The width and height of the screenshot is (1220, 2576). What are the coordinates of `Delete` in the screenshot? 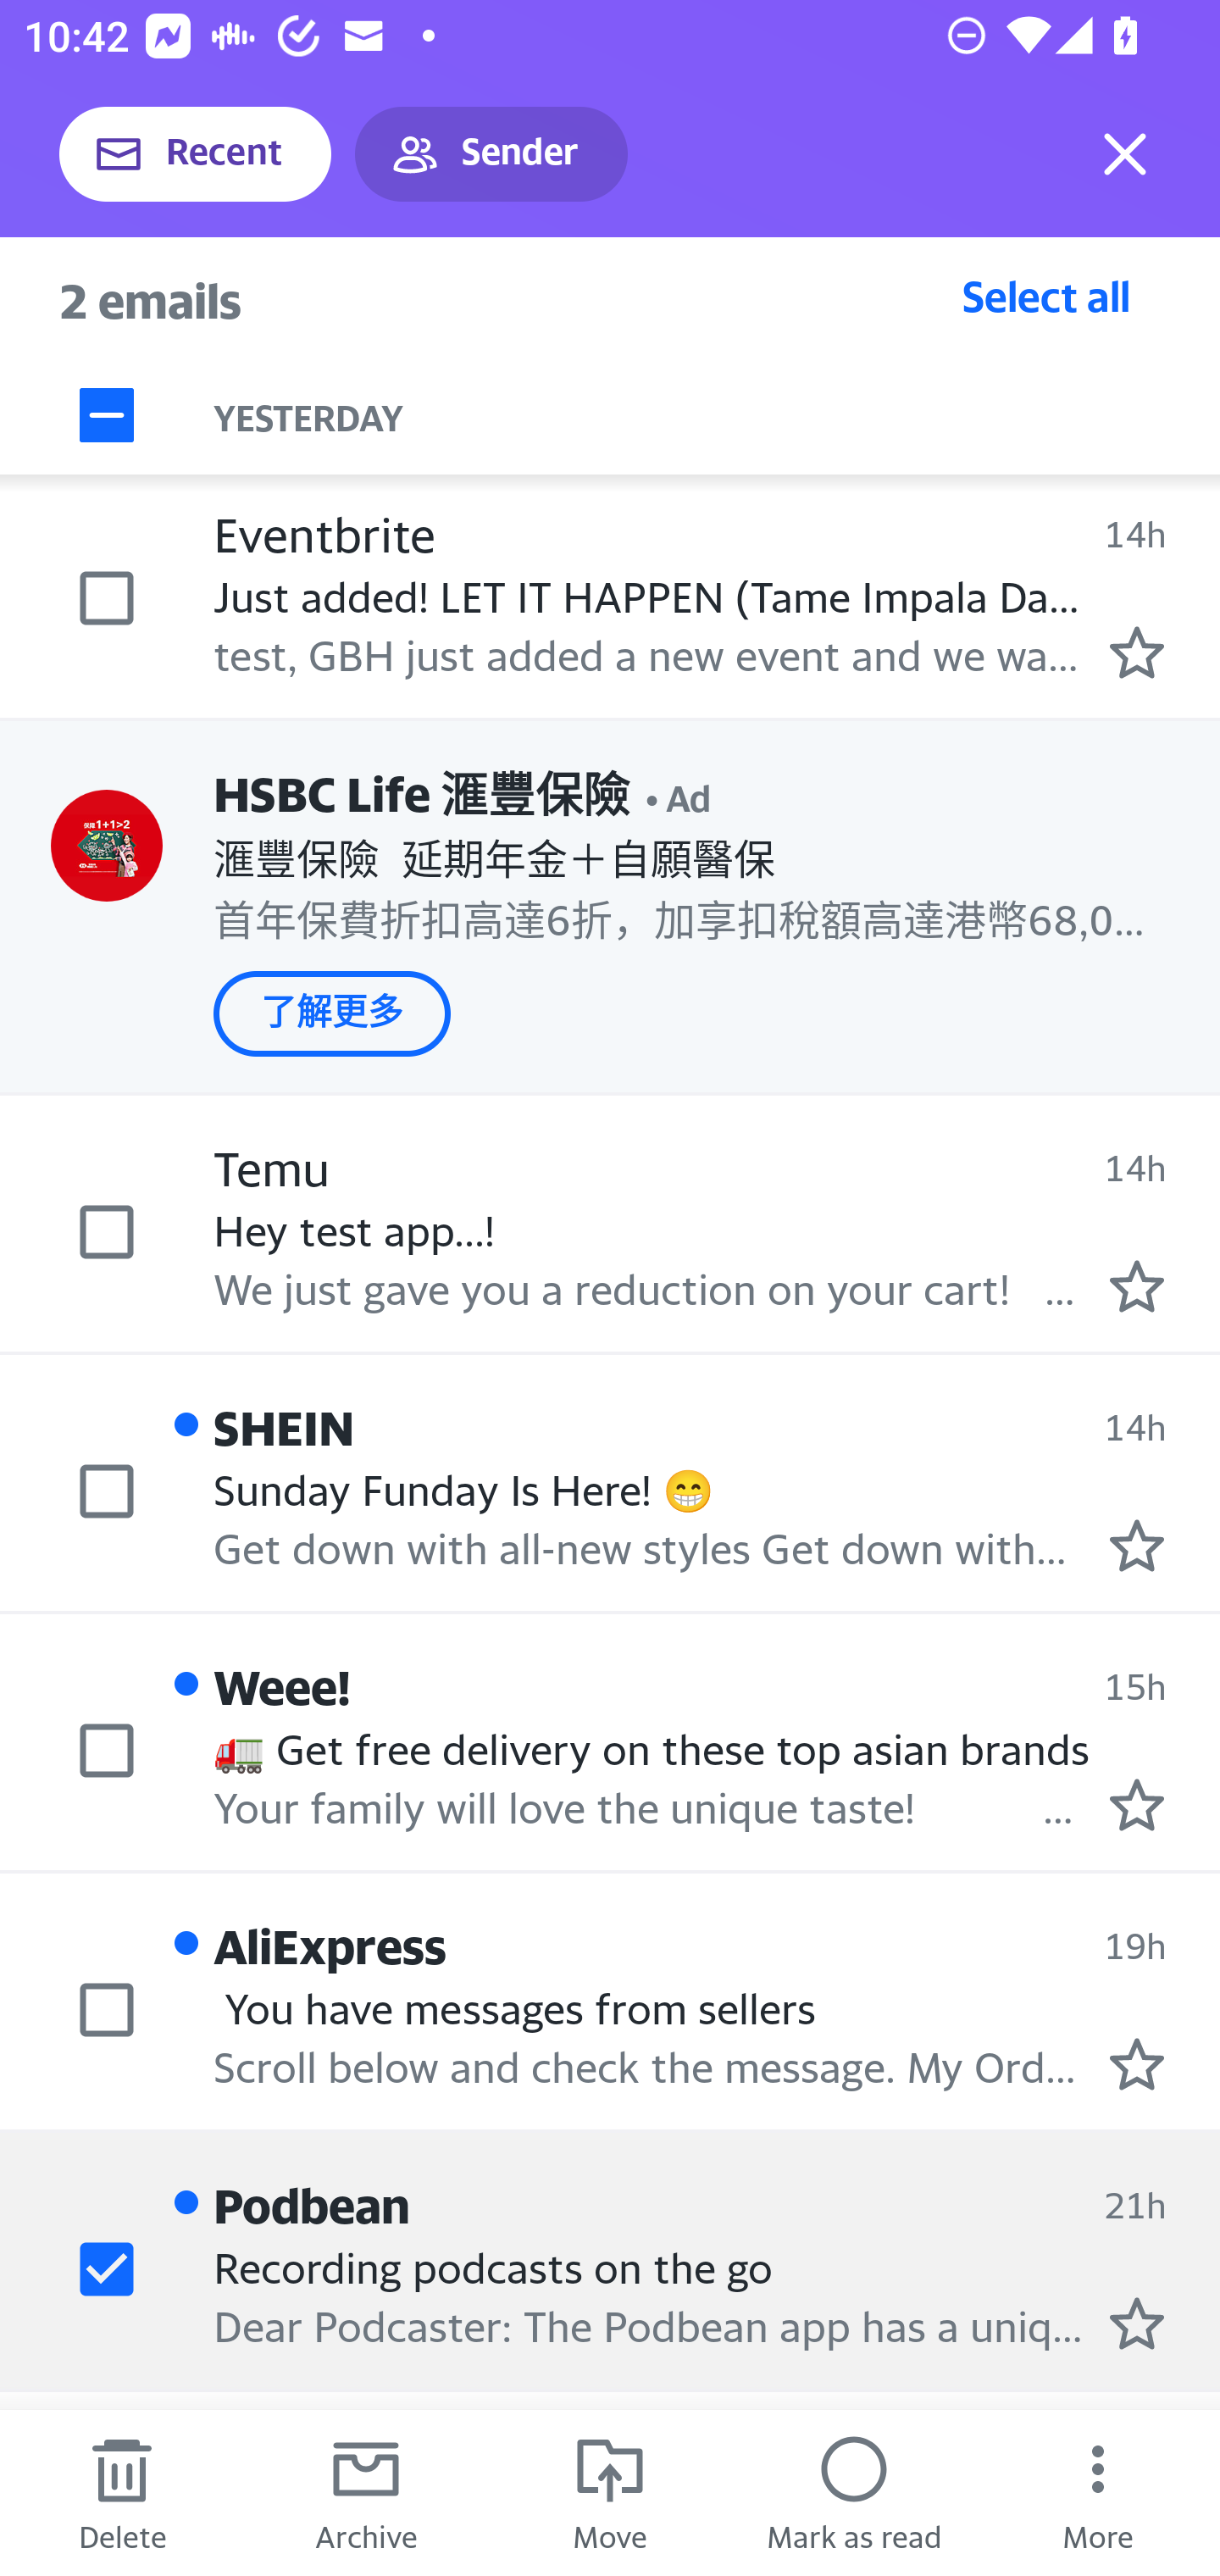 It's located at (122, 2493).